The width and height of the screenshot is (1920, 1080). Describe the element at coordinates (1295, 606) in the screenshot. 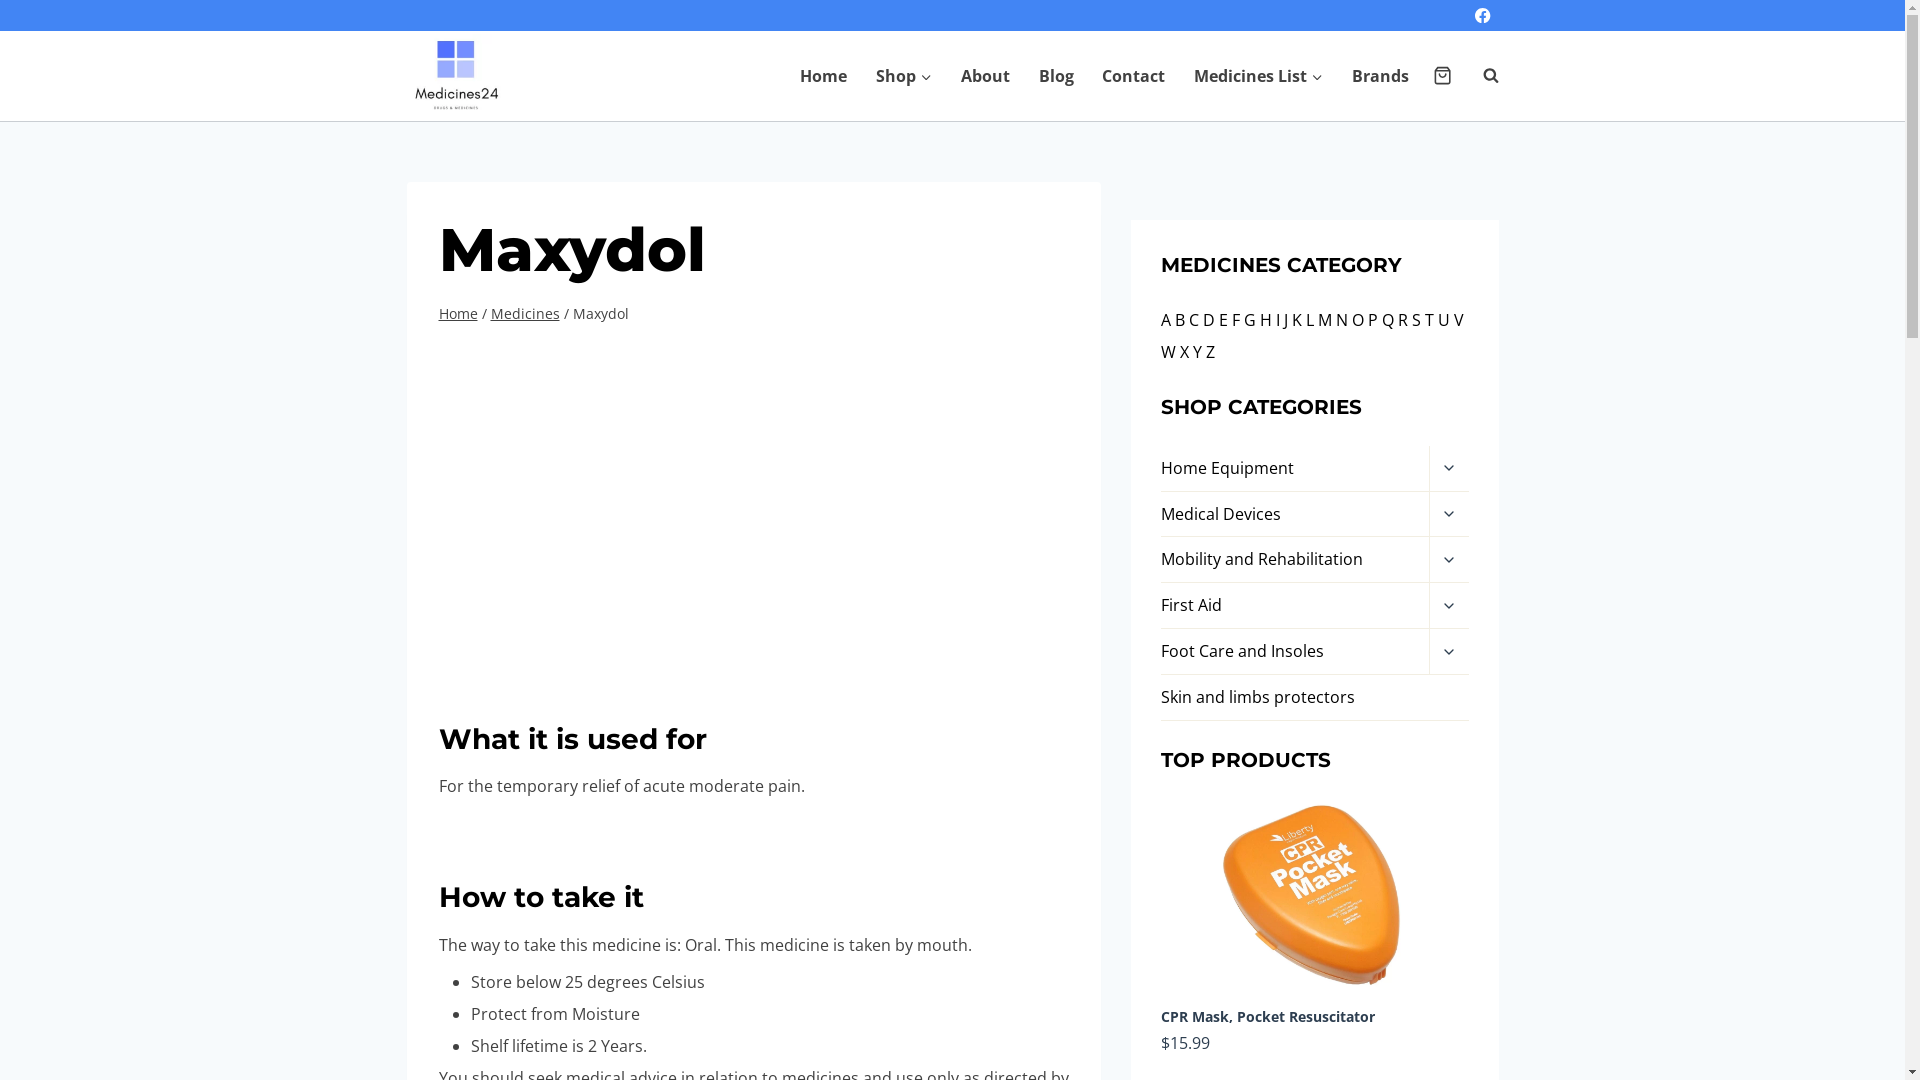

I see `First Aid` at that location.